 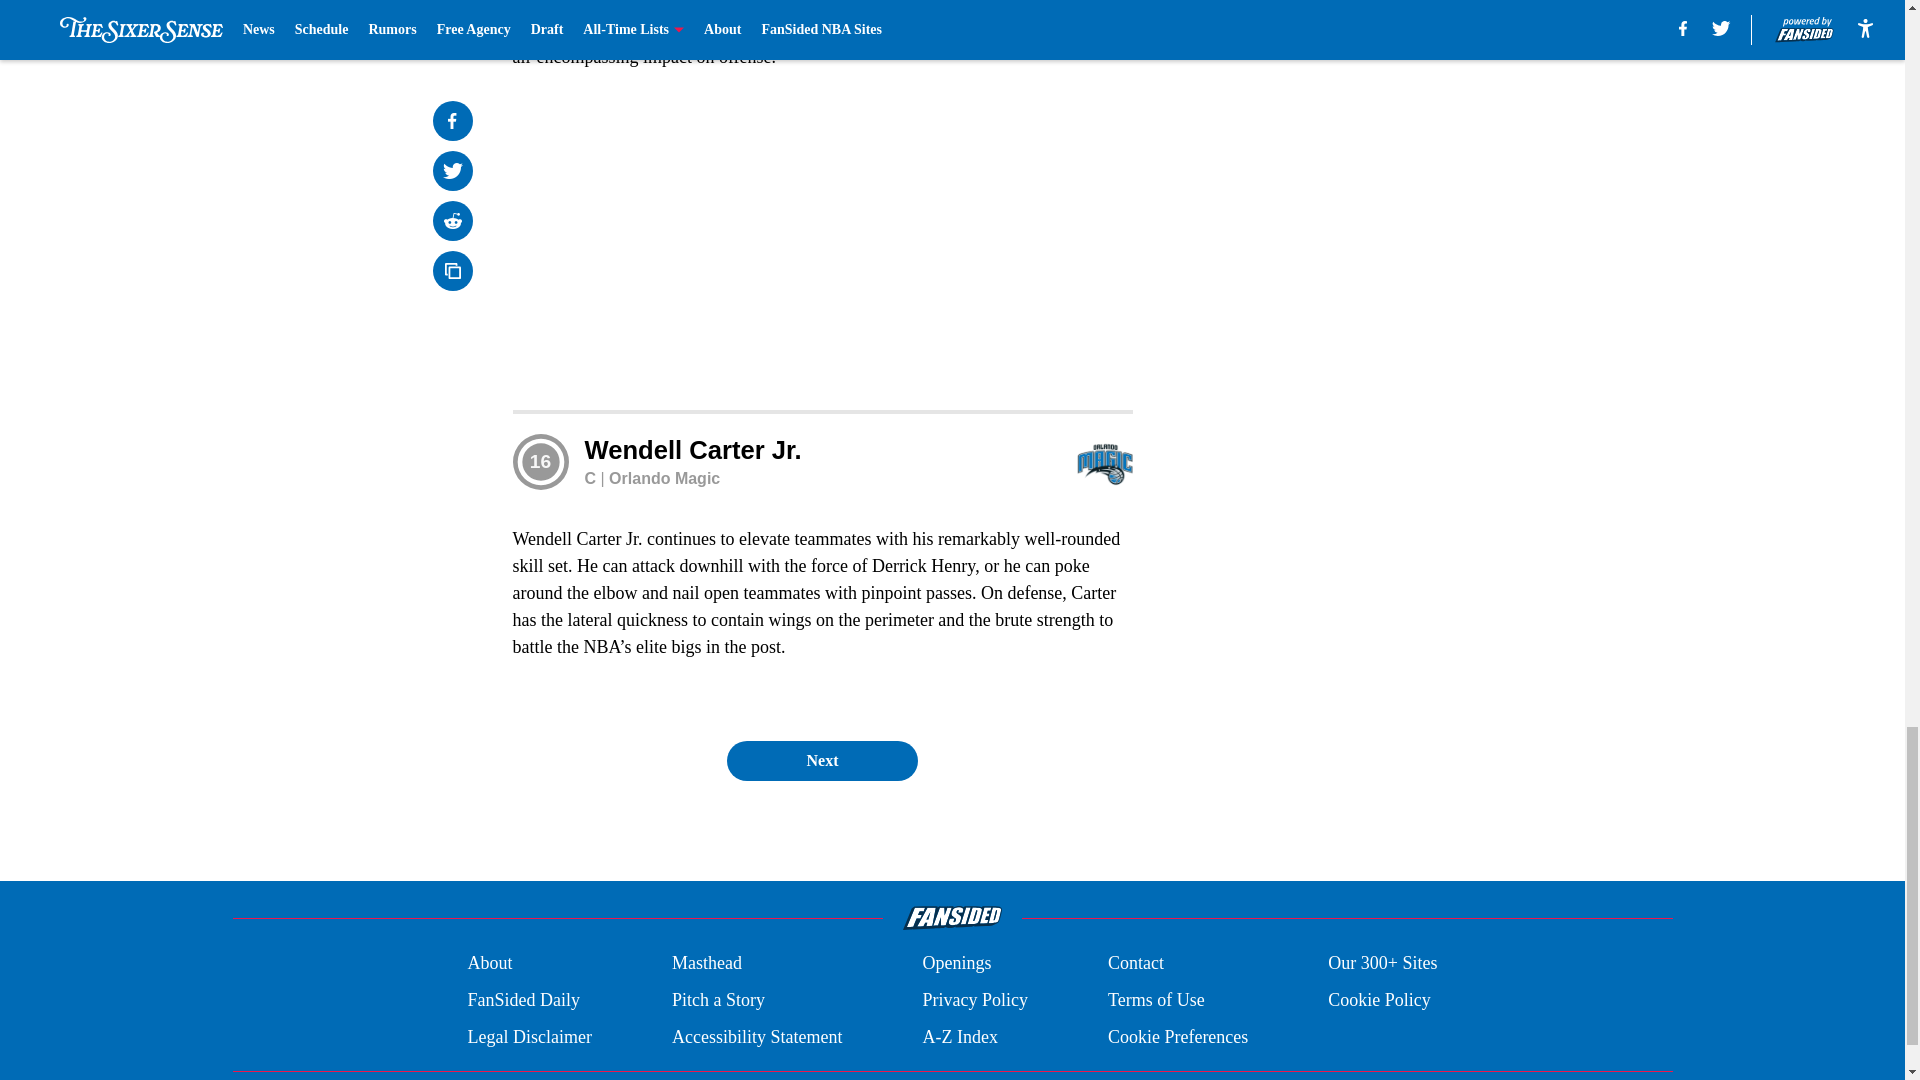 I want to click on Contact, so click(x=1135, y=964).